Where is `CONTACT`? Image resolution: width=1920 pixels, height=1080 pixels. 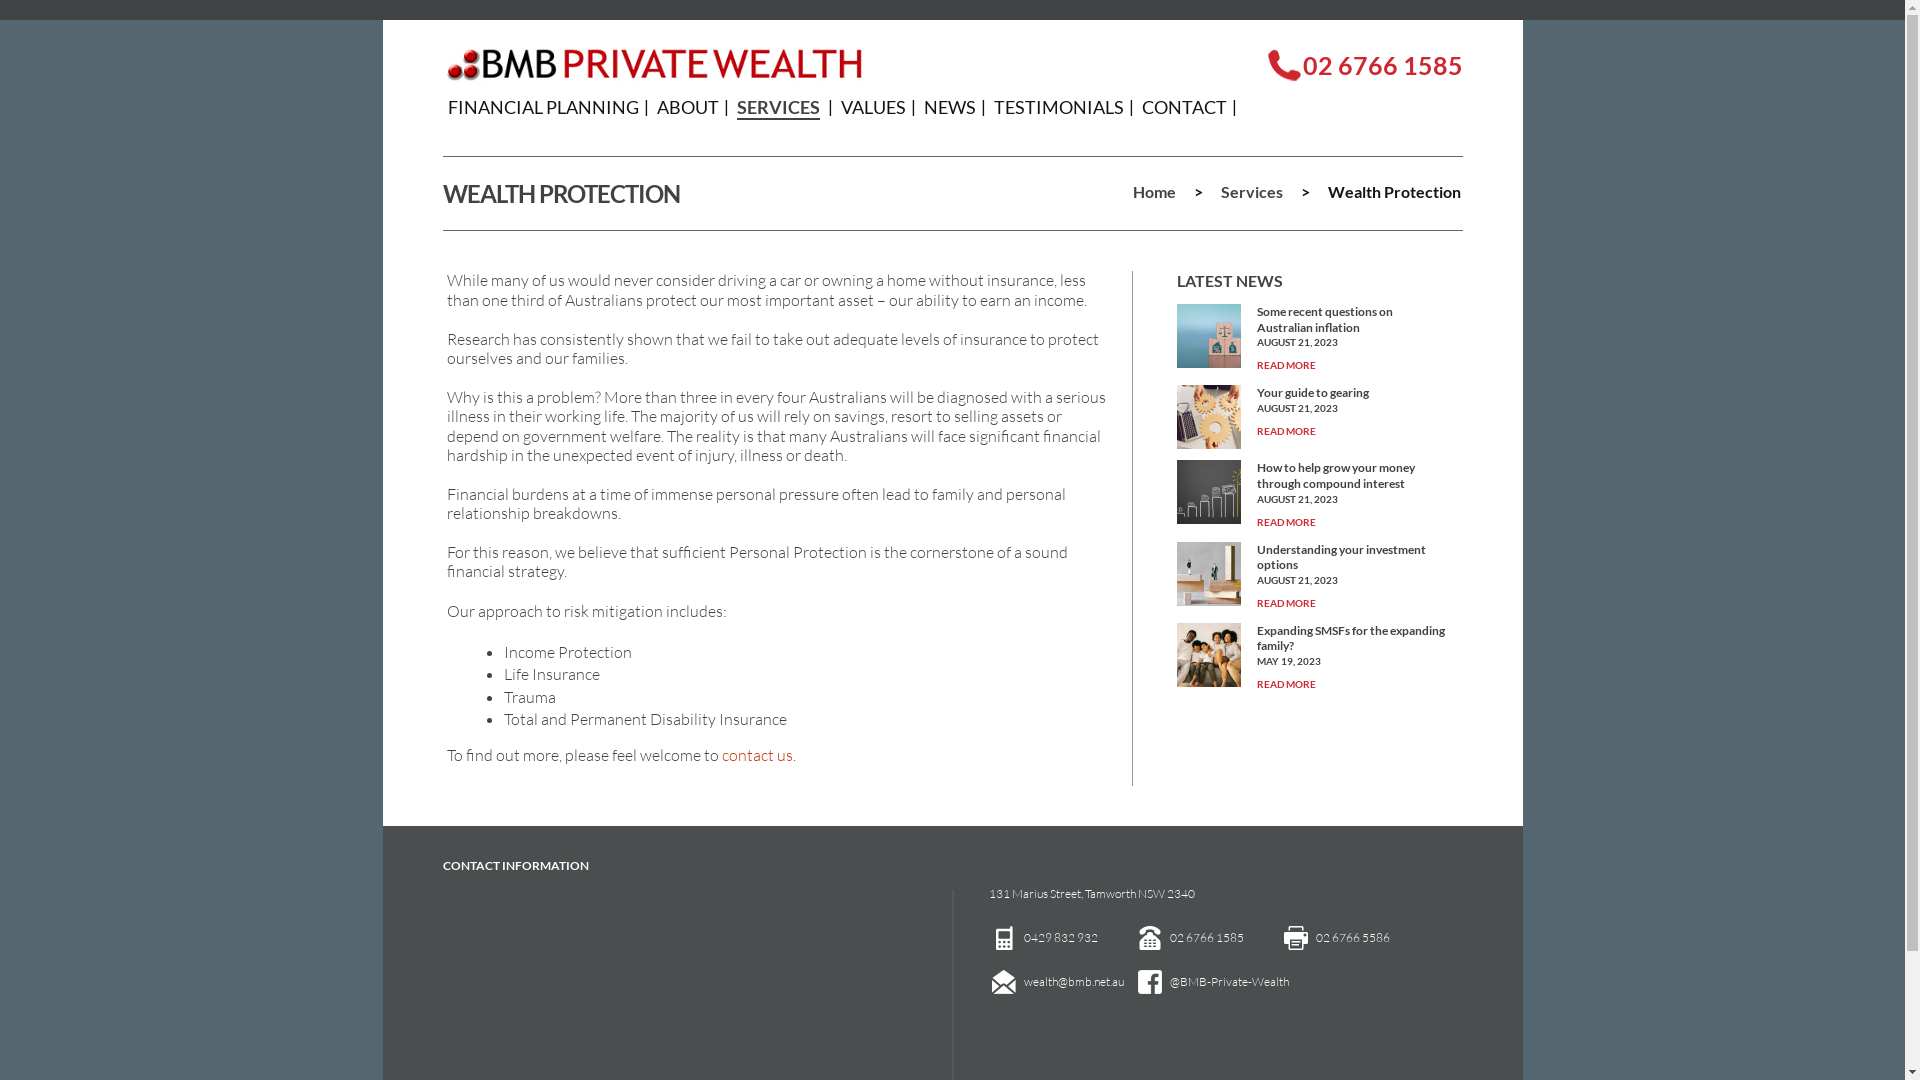 CONTACT is located at coordinates (1184, 107).